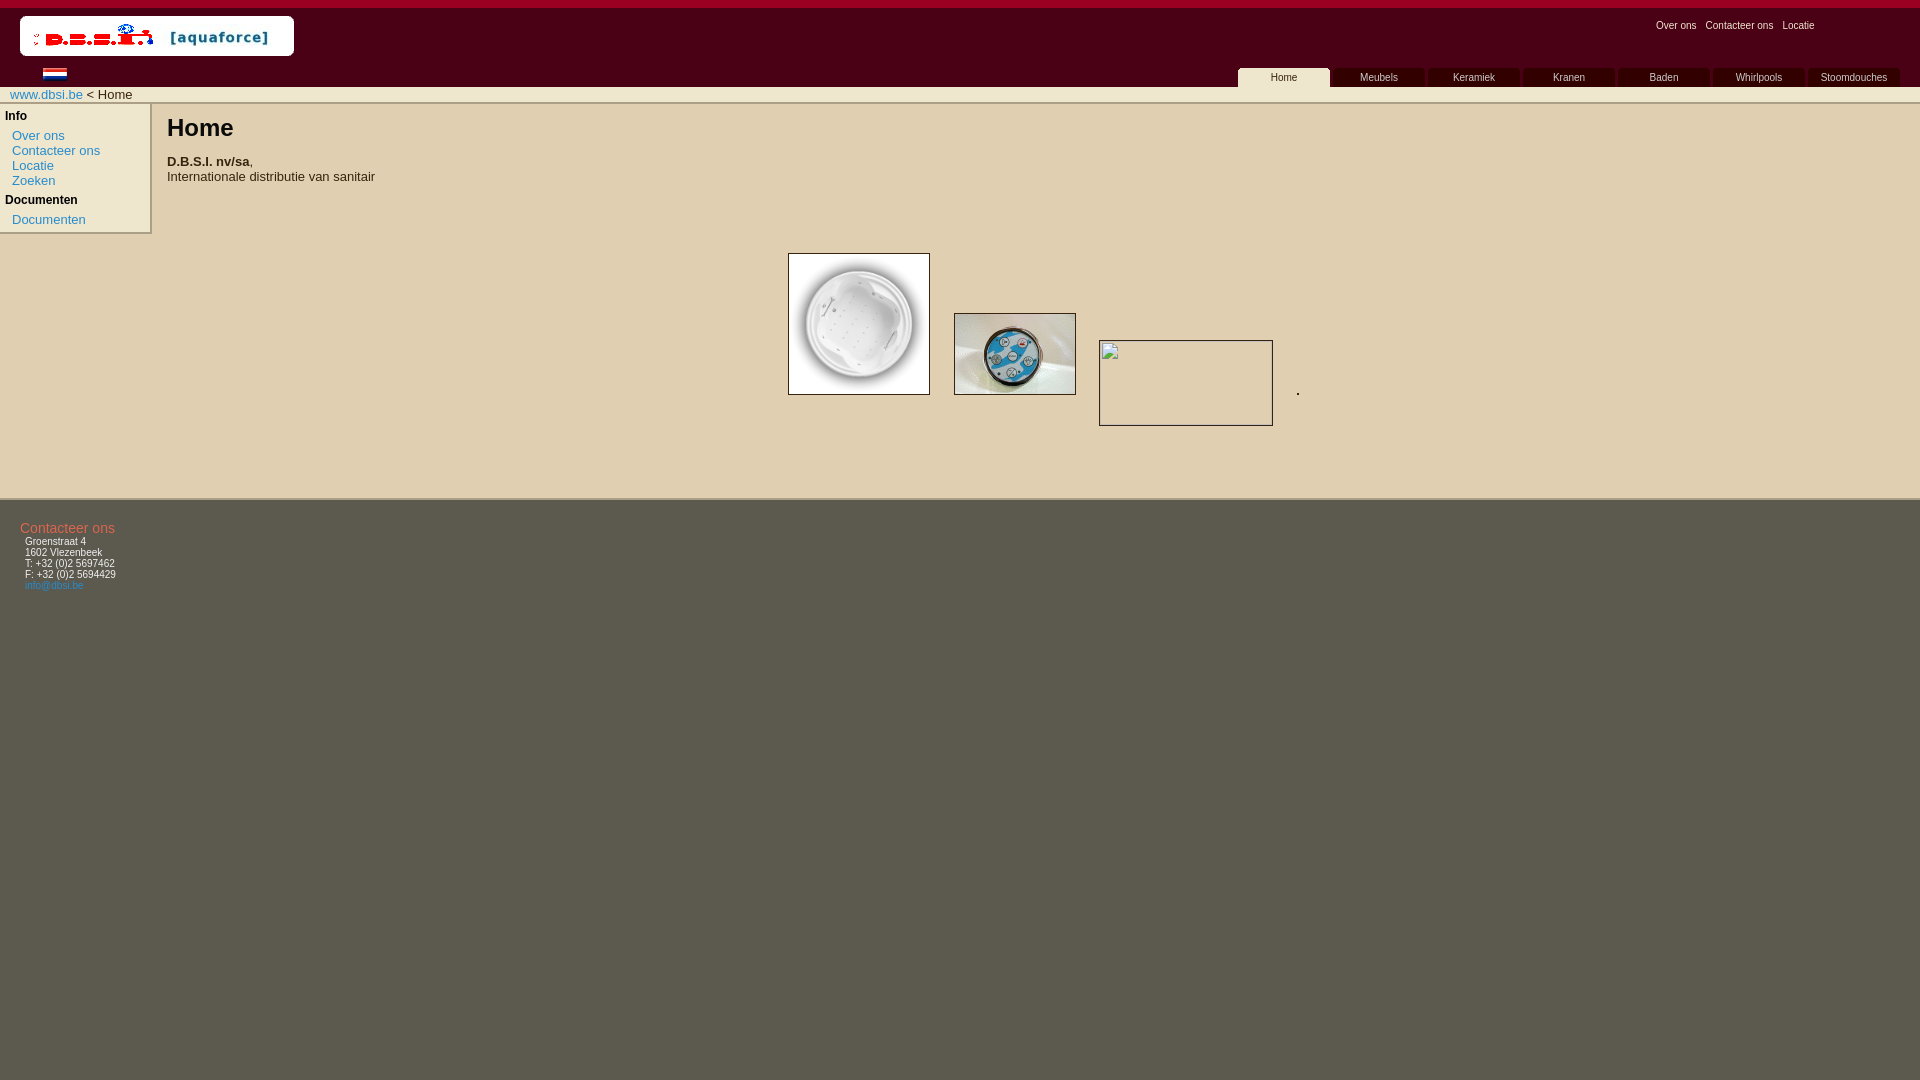 The image size is (1920, 1080). I want to click on Locatie, so click(1798, 26).